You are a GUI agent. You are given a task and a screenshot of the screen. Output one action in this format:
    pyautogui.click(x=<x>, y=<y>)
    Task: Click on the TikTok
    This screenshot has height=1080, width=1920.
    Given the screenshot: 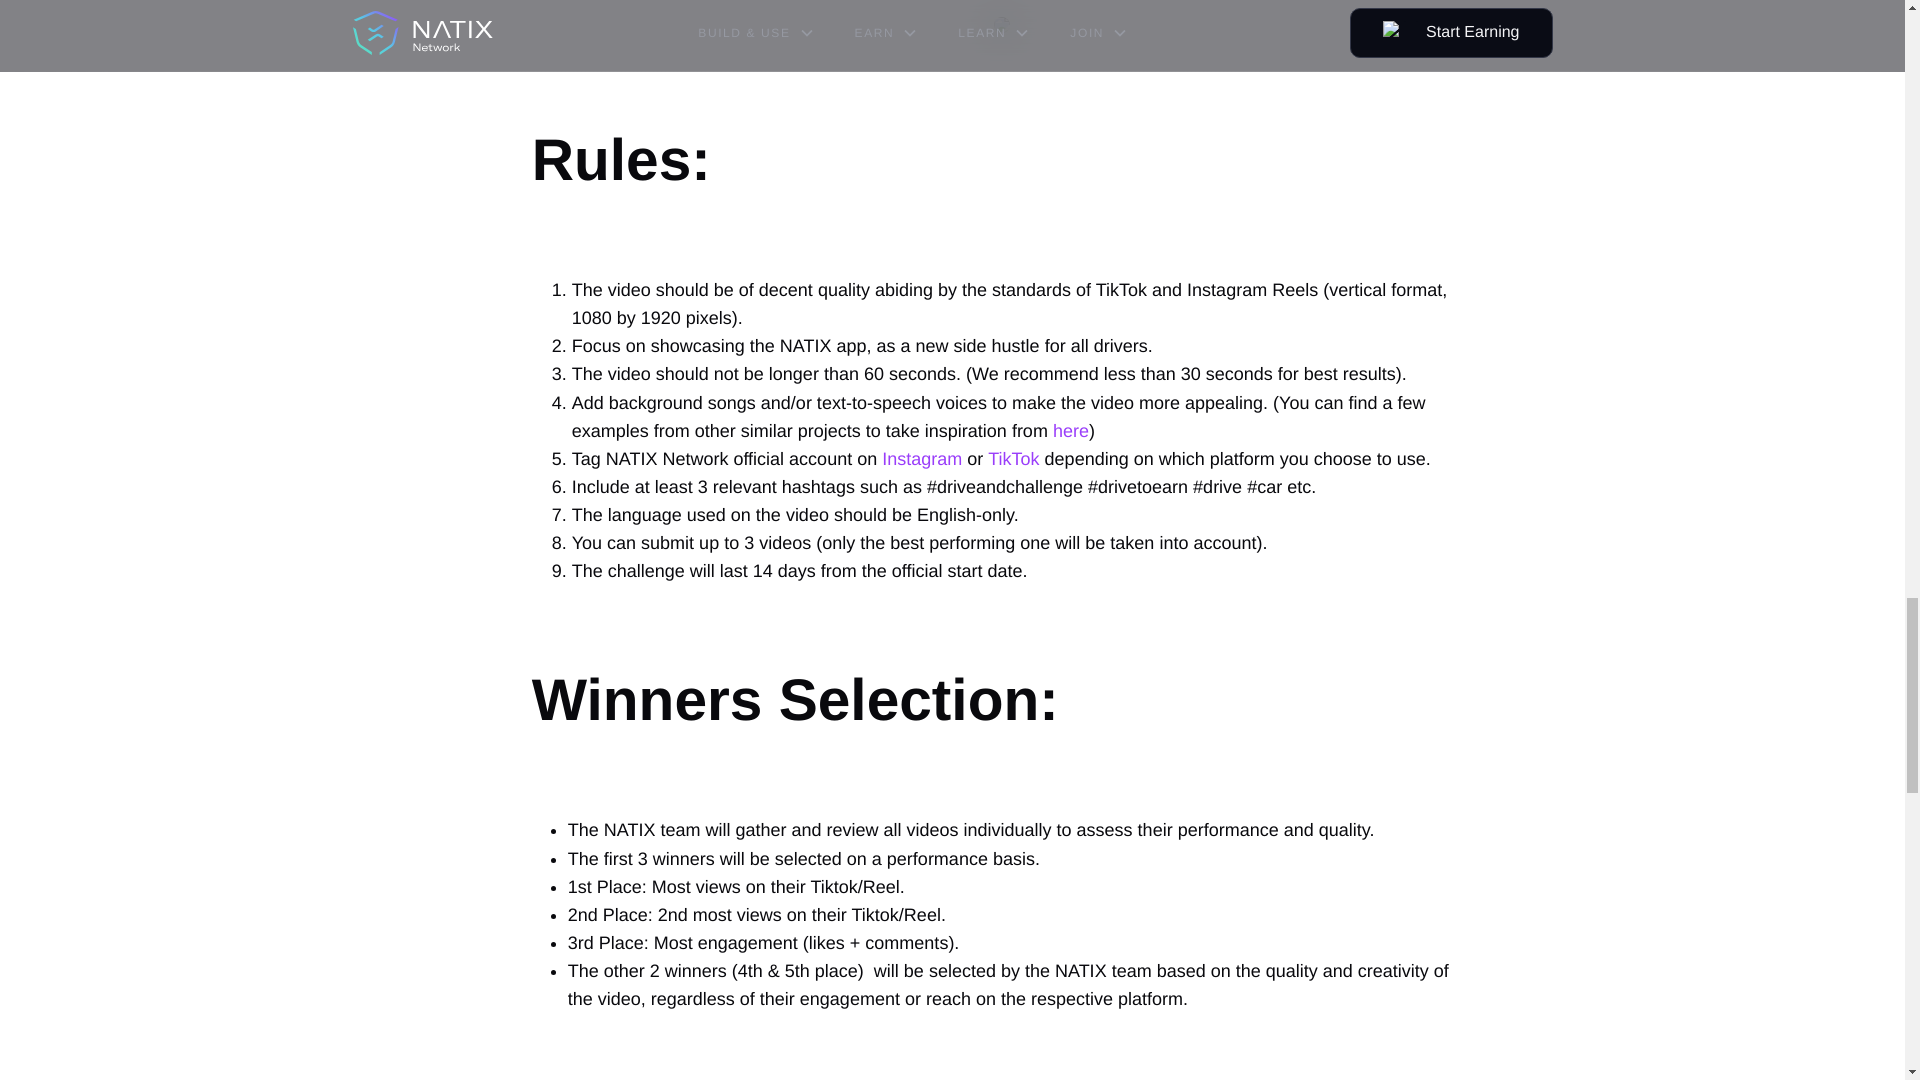 What is the action you would take?
    pyautogui.click(x=1013, y=458)
    